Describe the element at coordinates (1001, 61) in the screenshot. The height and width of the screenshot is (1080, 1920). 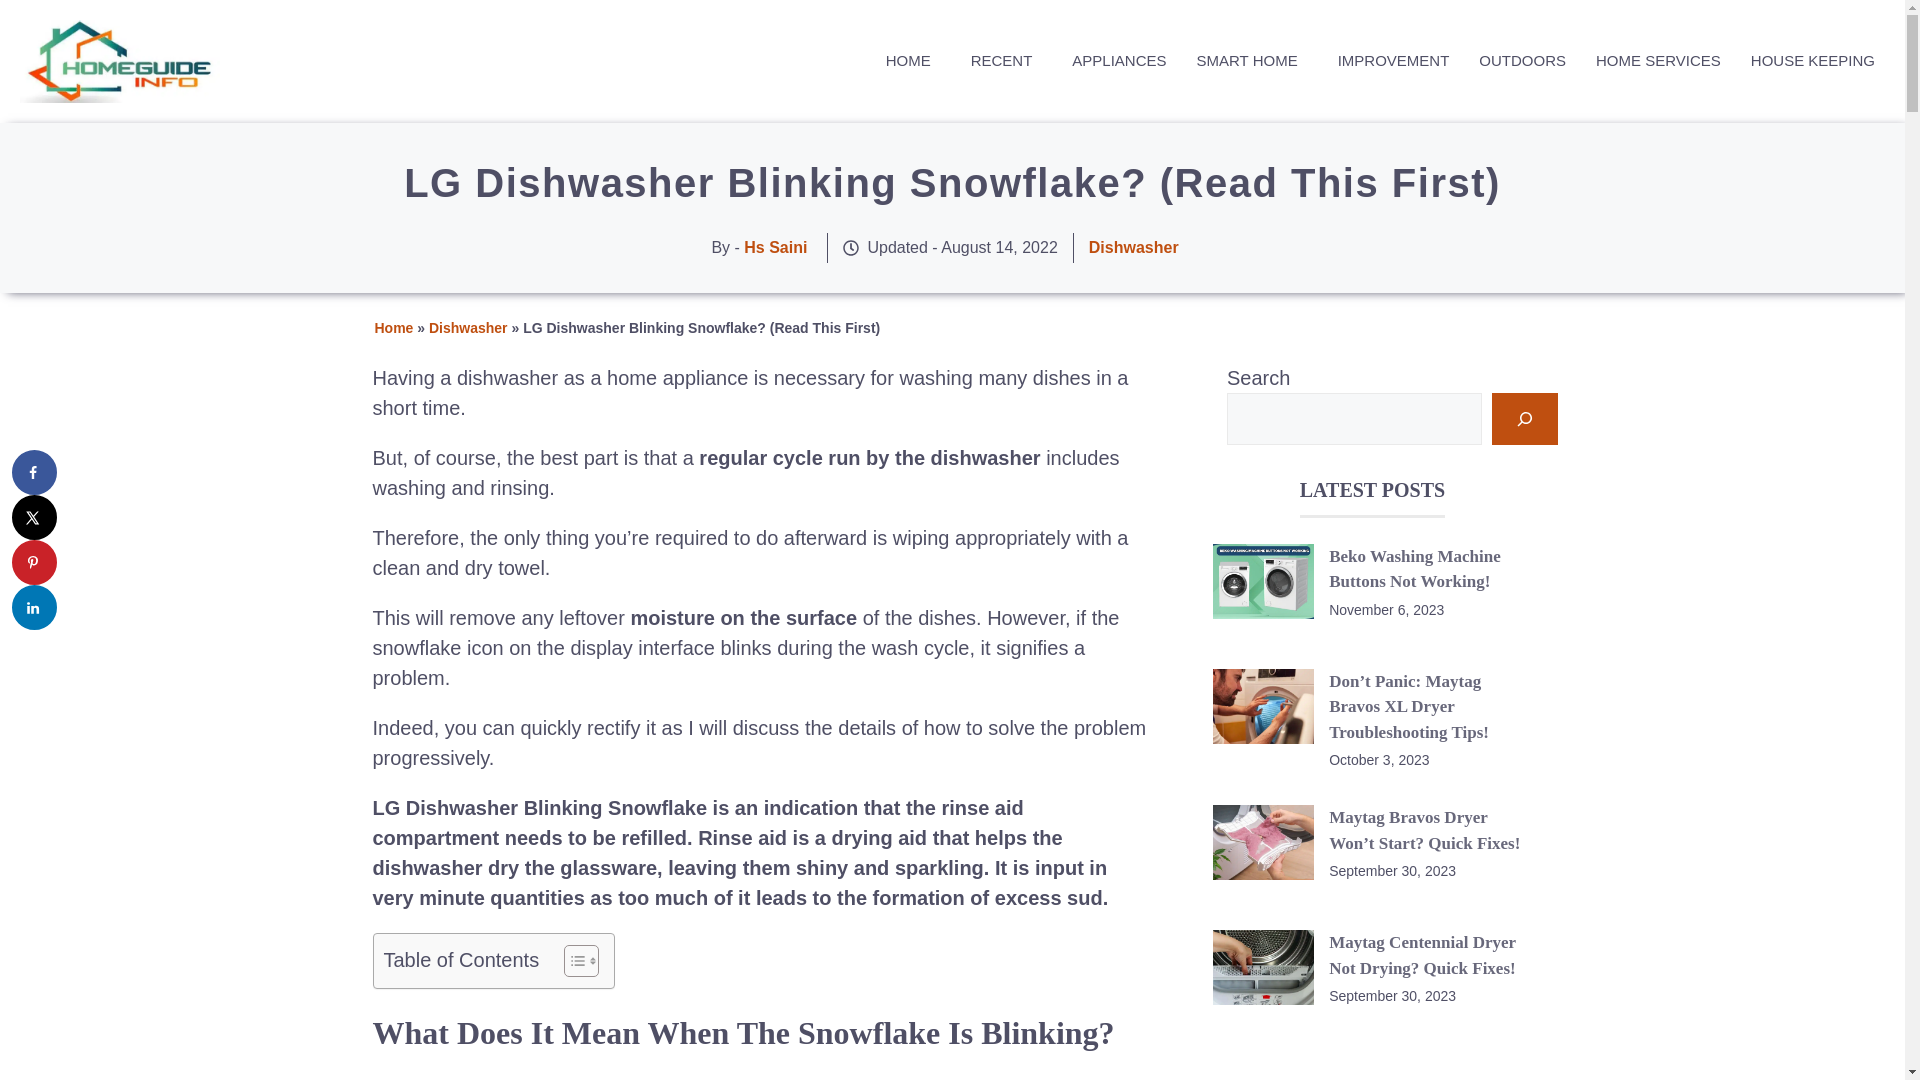
I see `RECENT` at that location.